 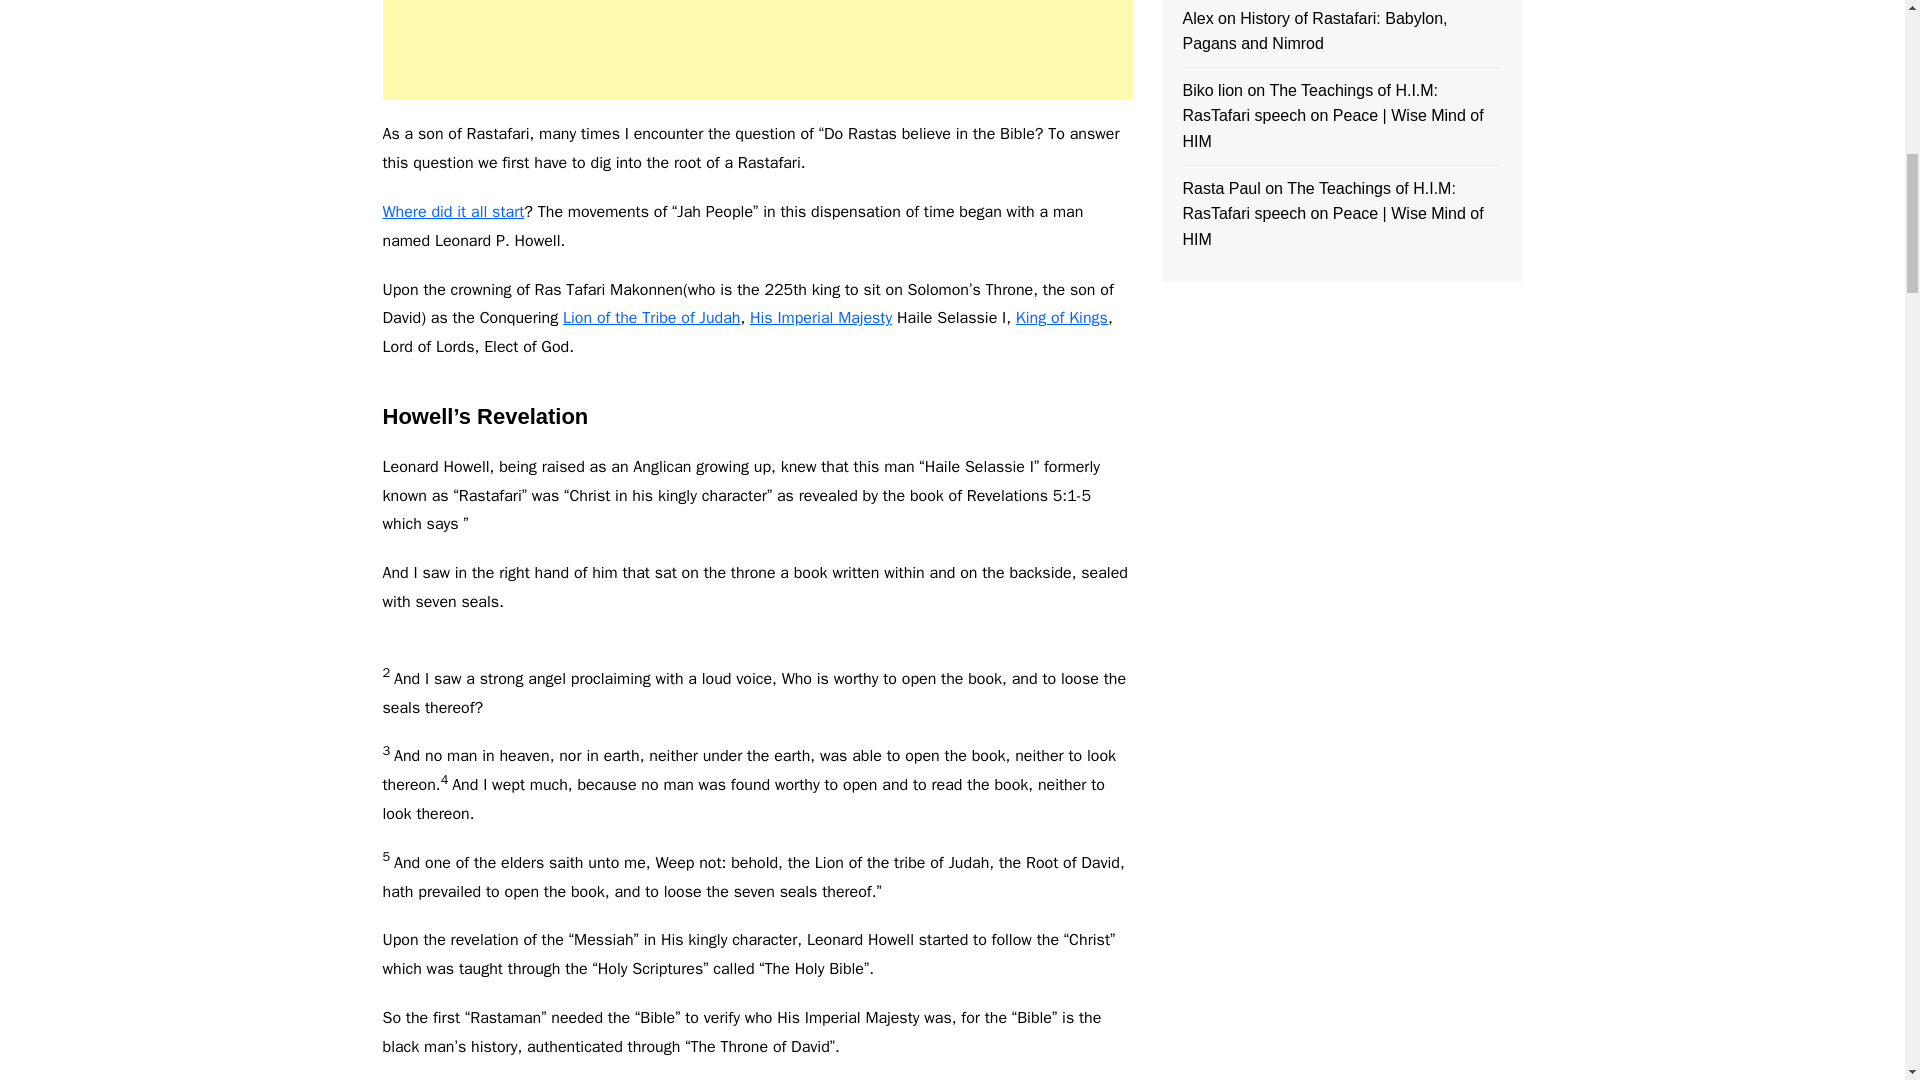 What do you see at coordinates (757, 50) in the screenshot?
I see `Advertisement` at bounding box center [757, 50].